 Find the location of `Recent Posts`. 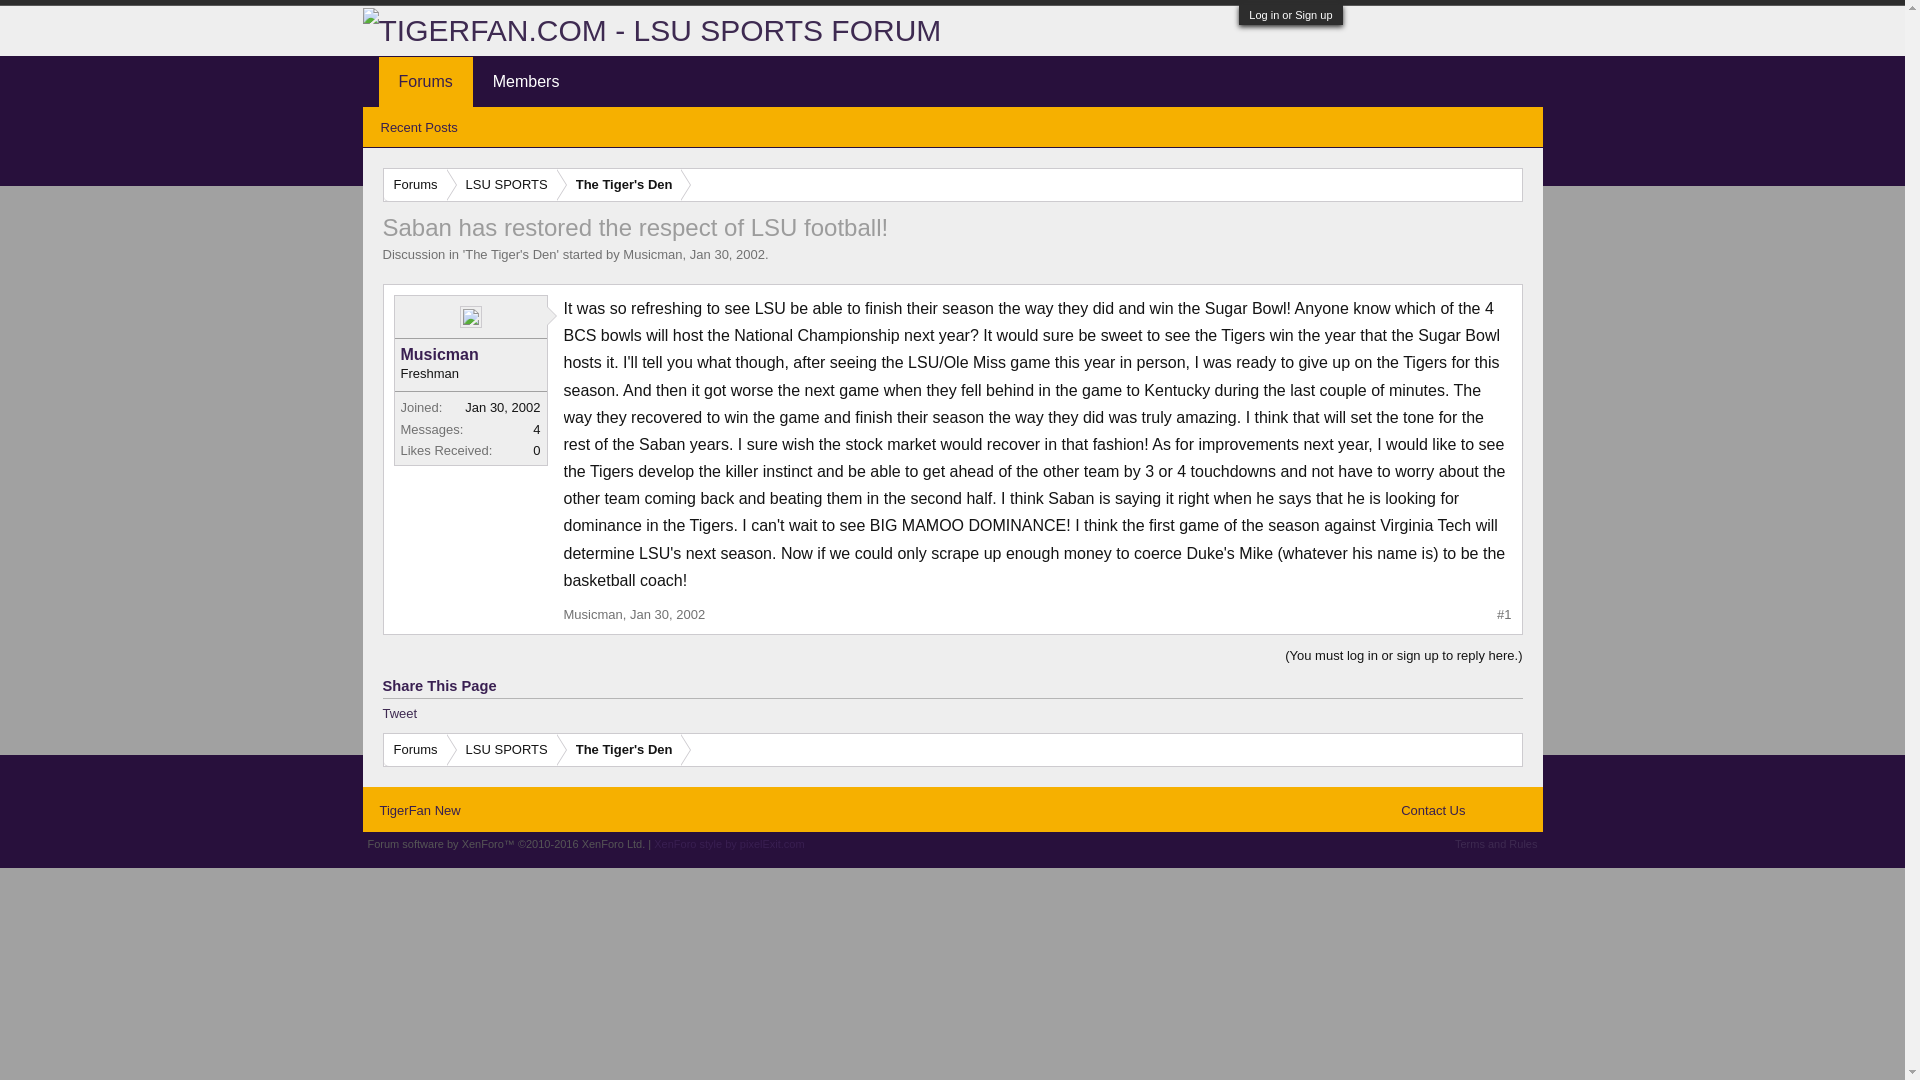

Recent Posts is located at coordinates (418, 128).